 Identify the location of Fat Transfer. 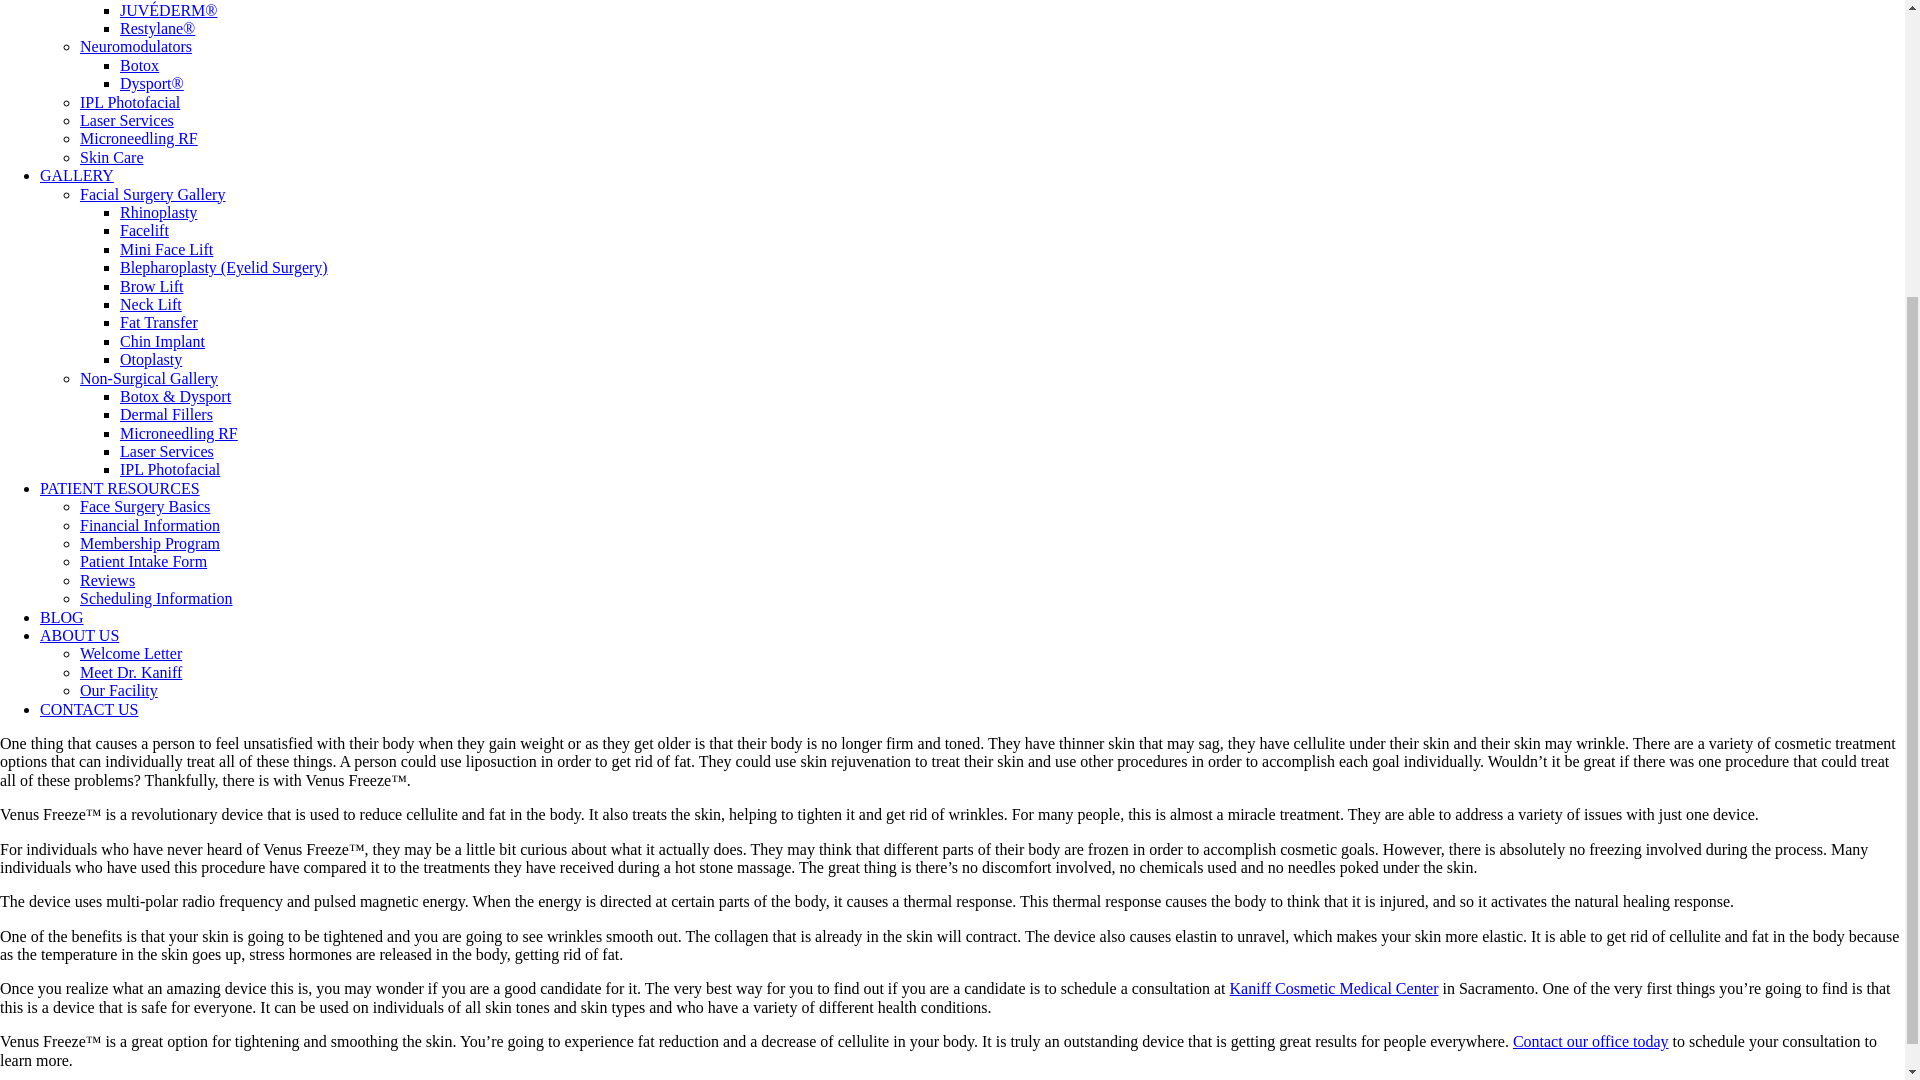
(158, 322).